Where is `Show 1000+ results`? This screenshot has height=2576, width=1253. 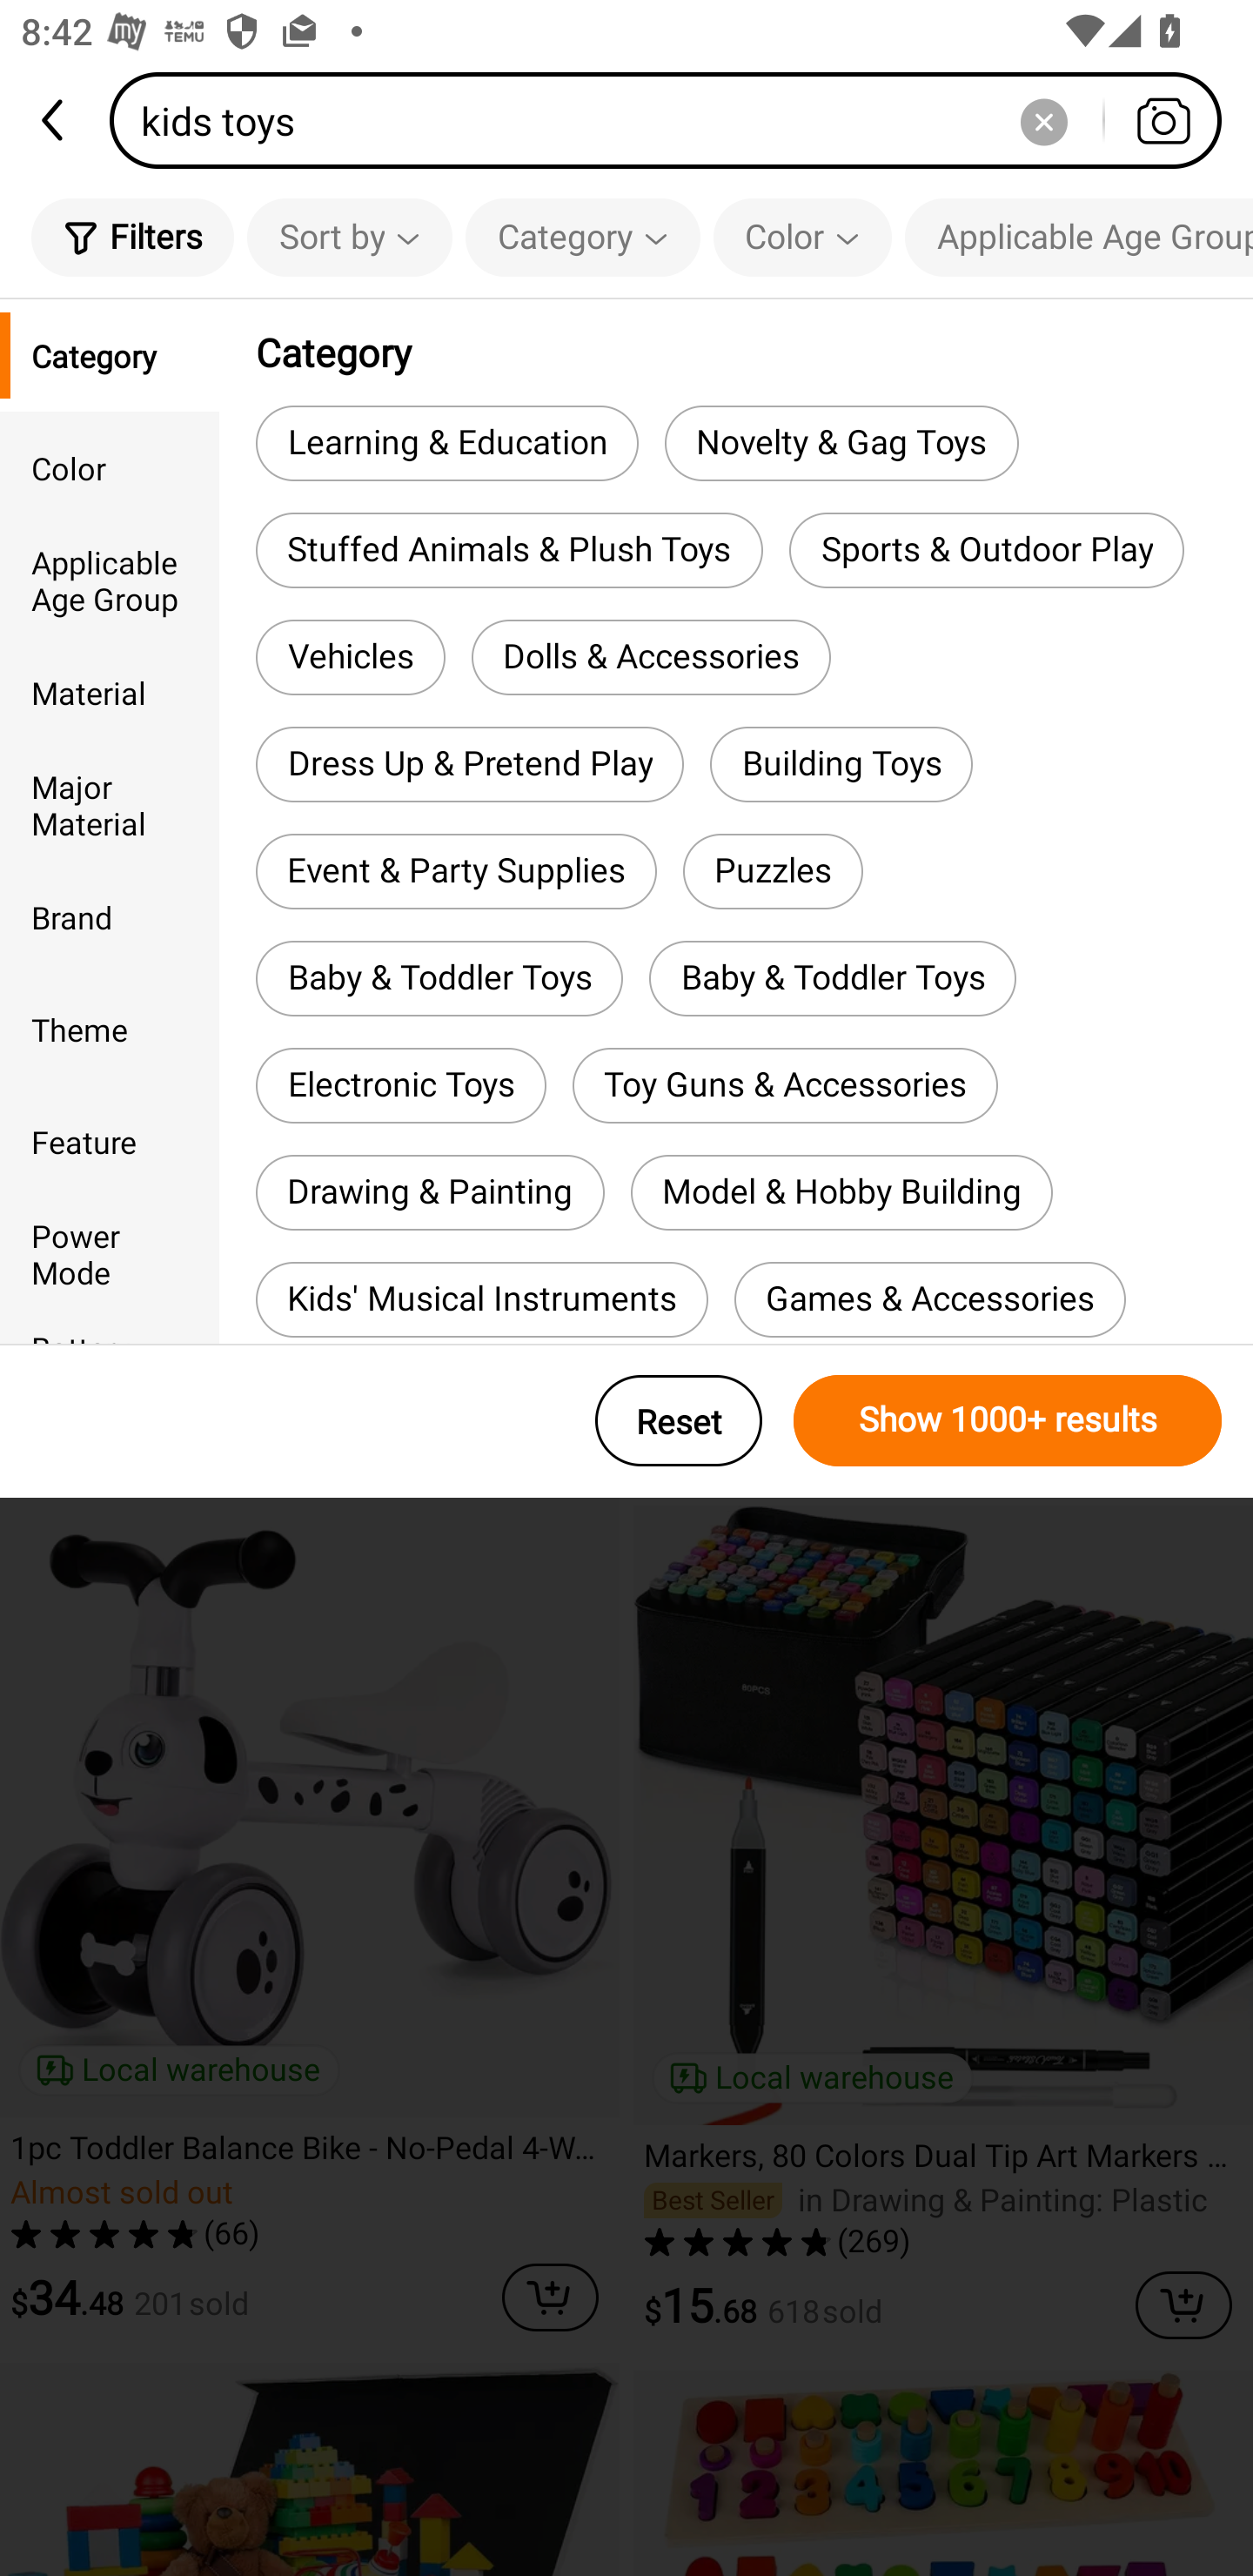
Show 1000+ results is located at coordinates (1008, 1420).